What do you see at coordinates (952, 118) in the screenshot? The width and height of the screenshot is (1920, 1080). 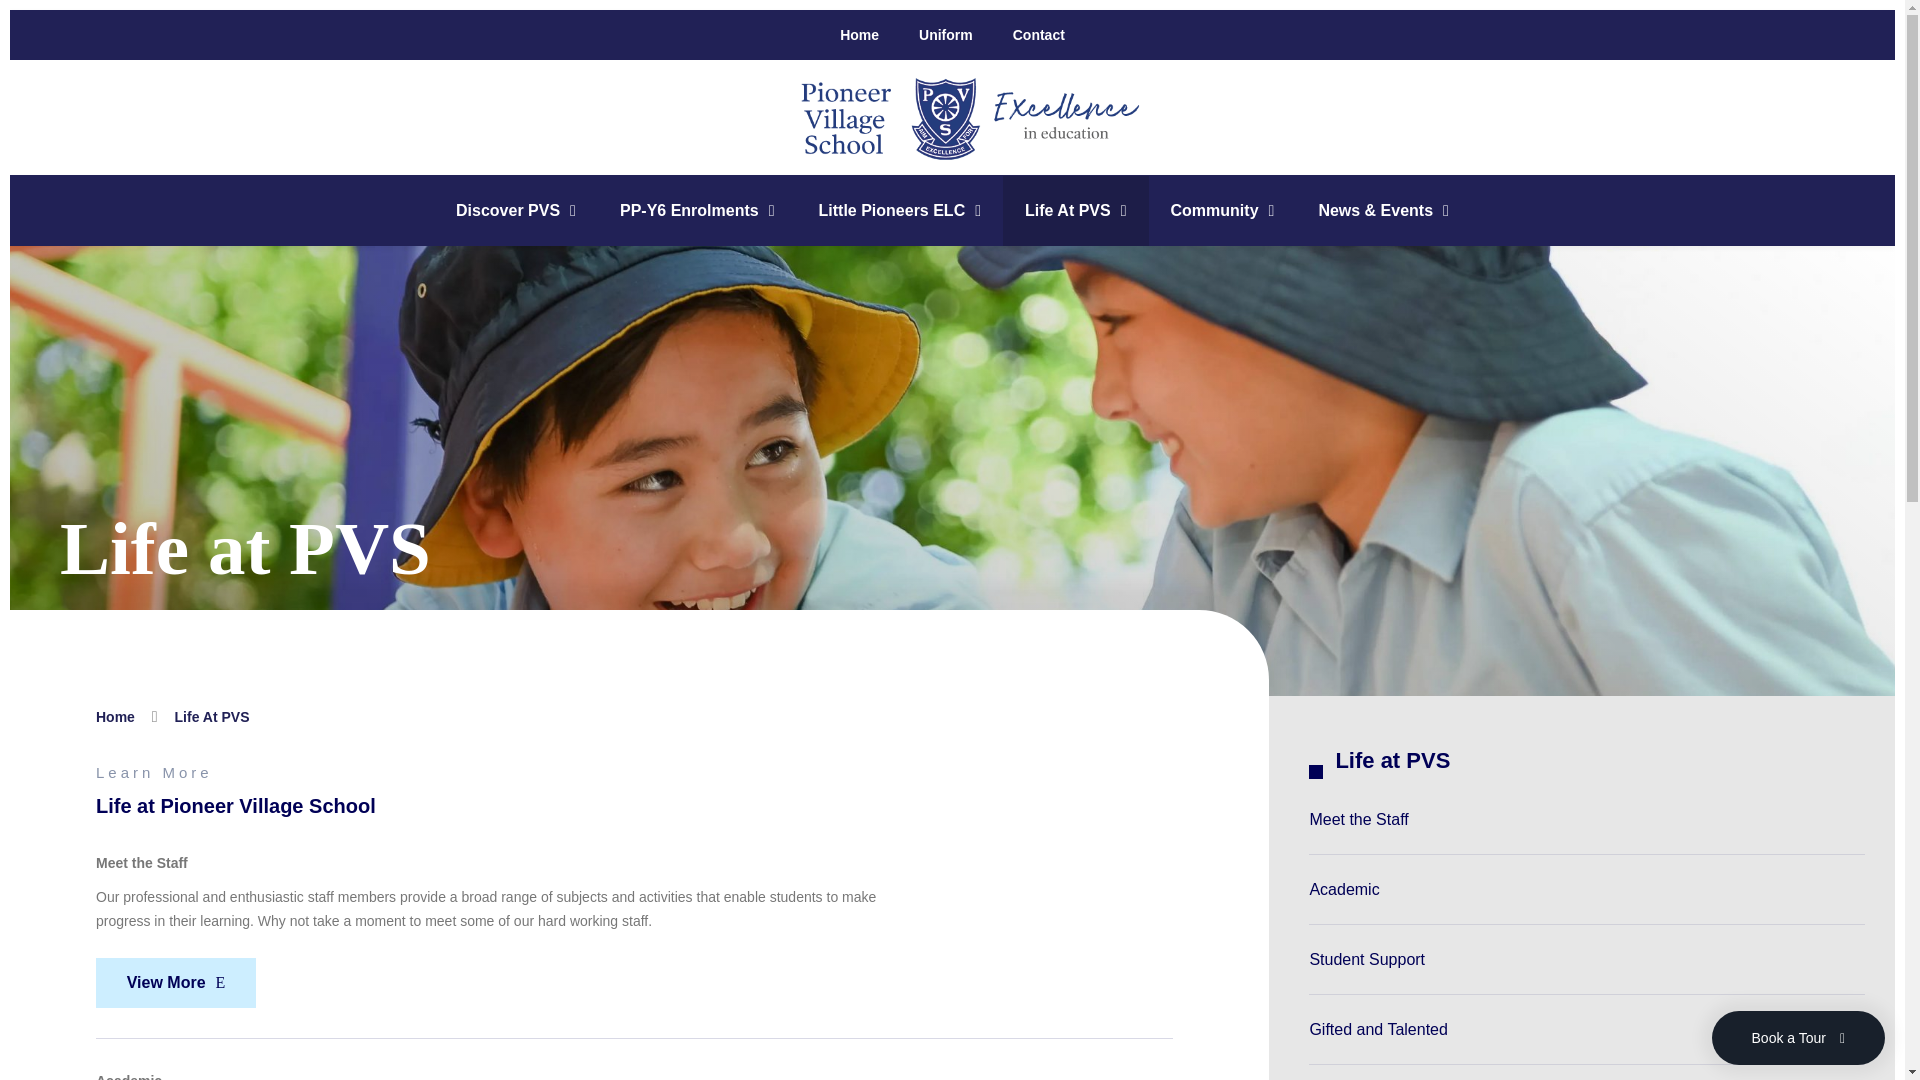 I see `Pioneer Village School` at bounding box center [952, 118].